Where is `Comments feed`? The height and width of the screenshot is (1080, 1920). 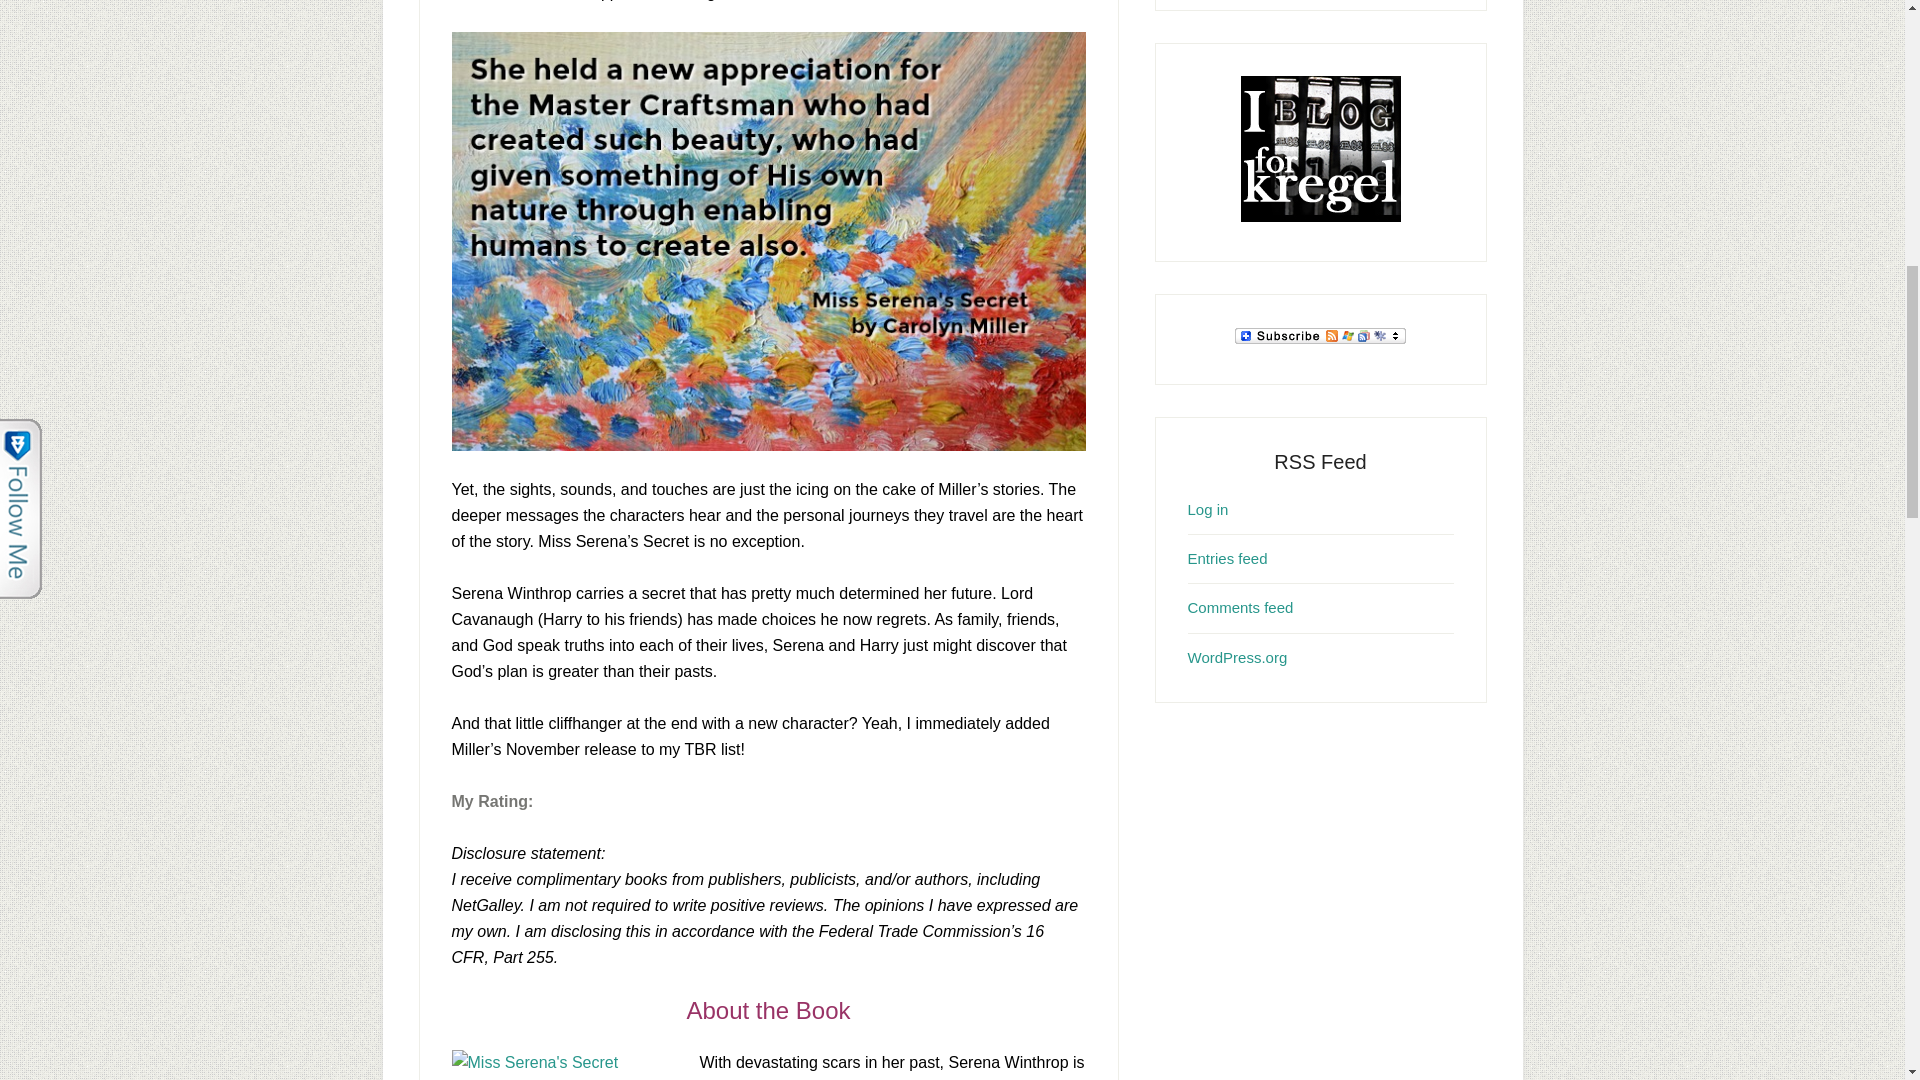 Comments feed is located at coordinates (1241, 607).